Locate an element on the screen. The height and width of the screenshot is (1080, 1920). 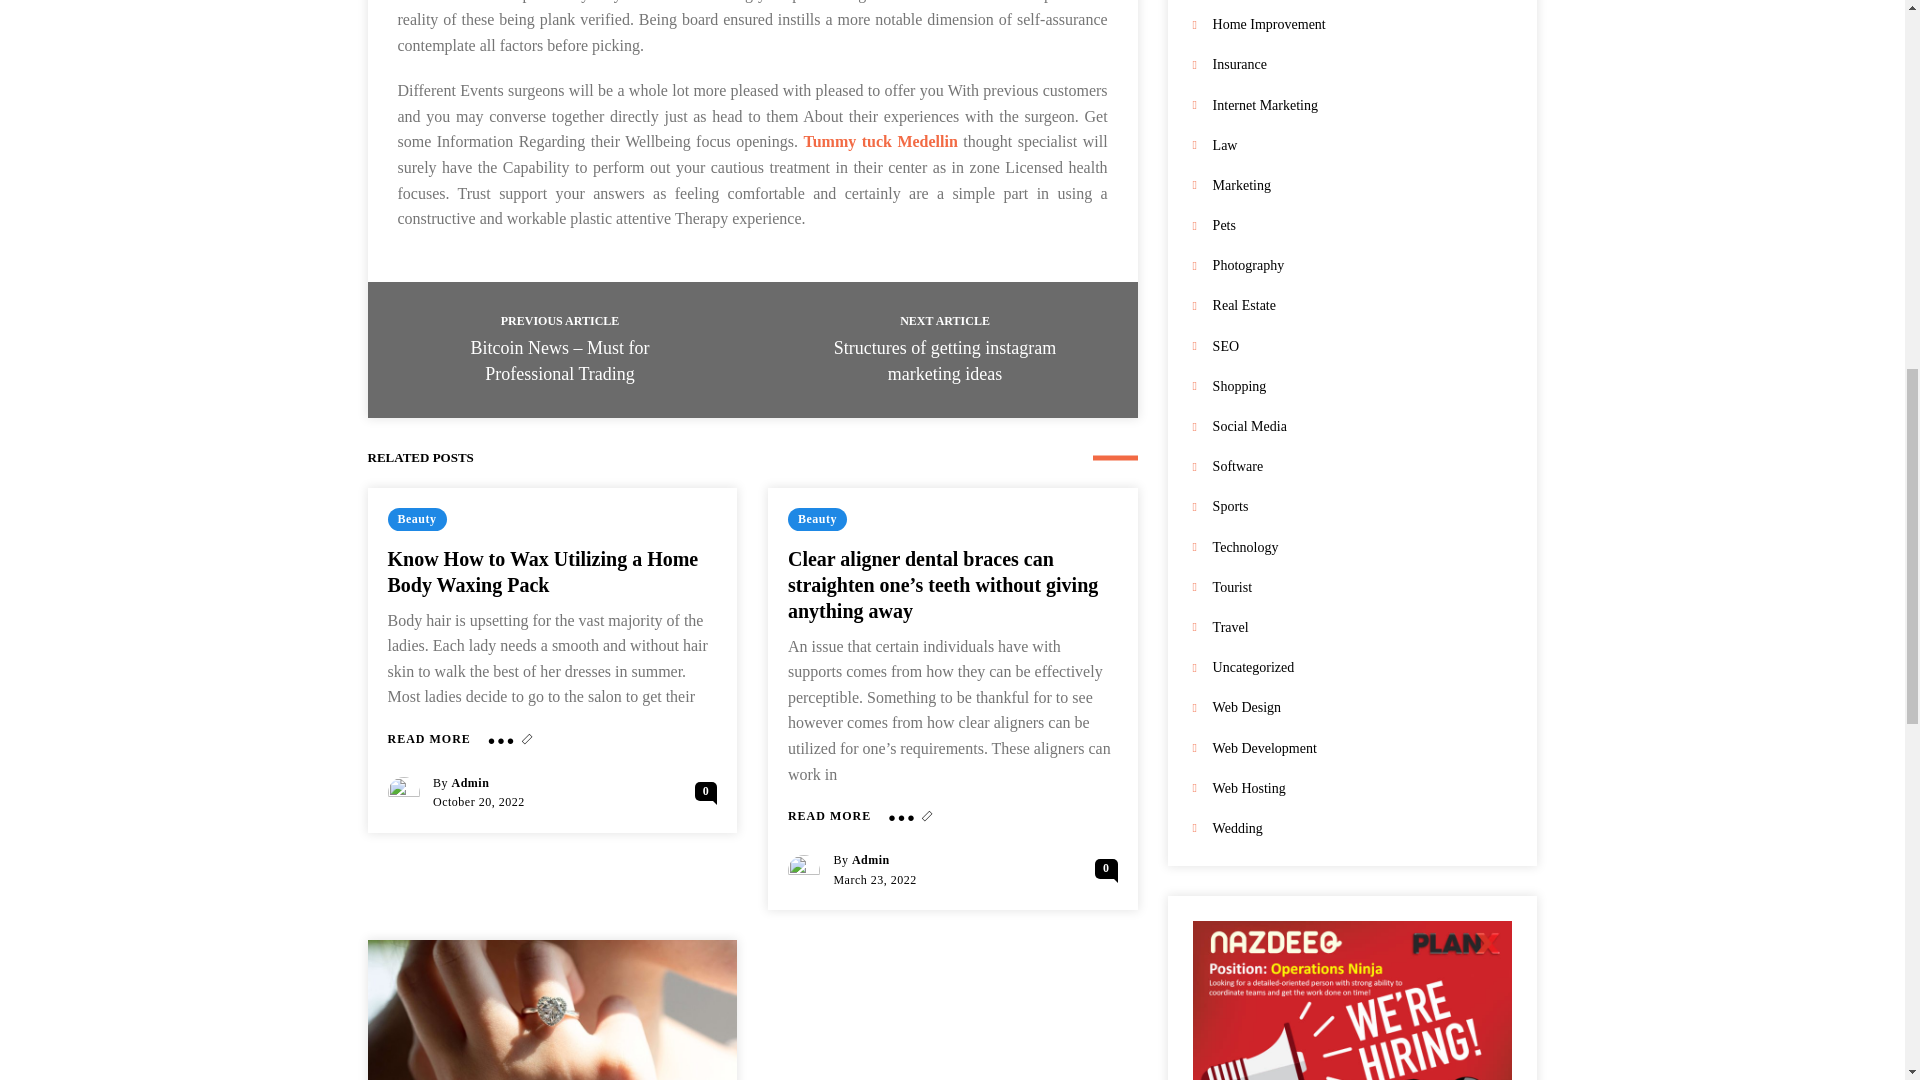
Posts by admin is located at coordinates (470, 782).